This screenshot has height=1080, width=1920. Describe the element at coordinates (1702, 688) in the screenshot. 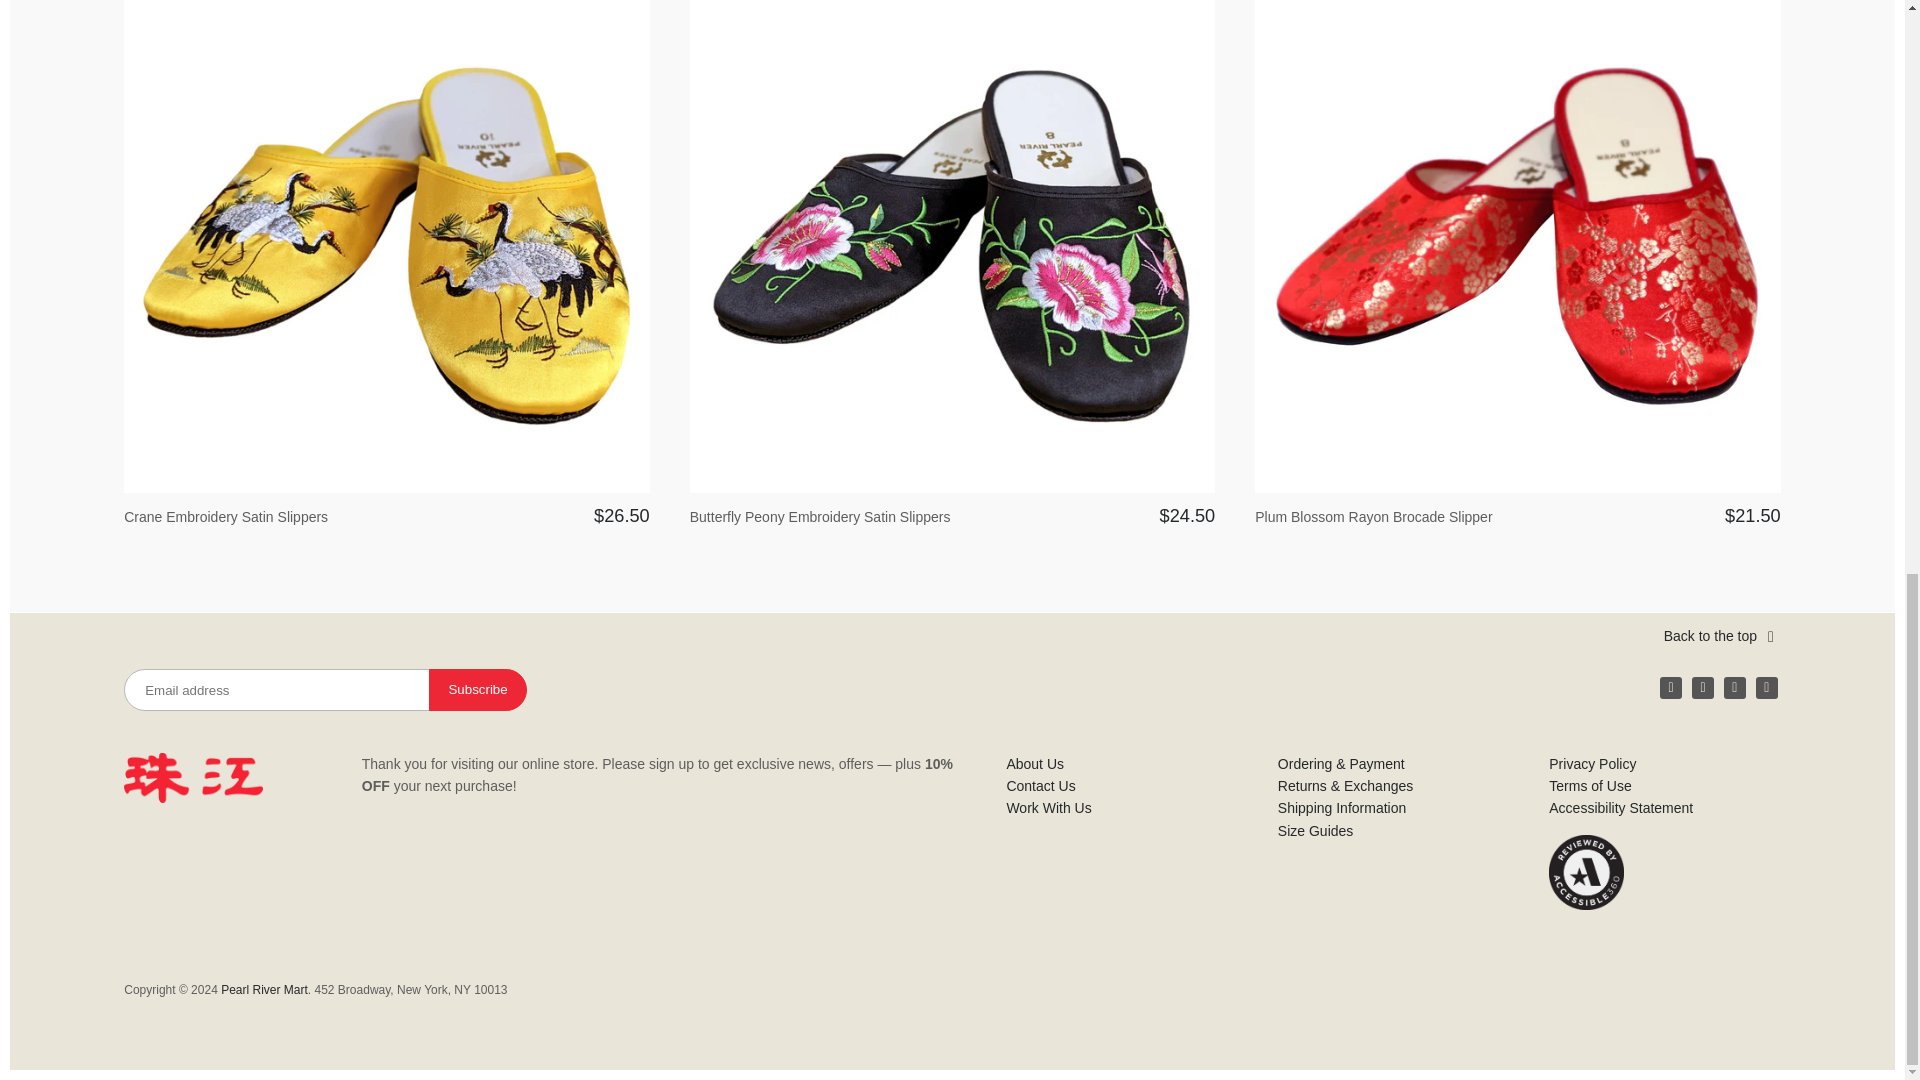

I see `Instagram` at that location.